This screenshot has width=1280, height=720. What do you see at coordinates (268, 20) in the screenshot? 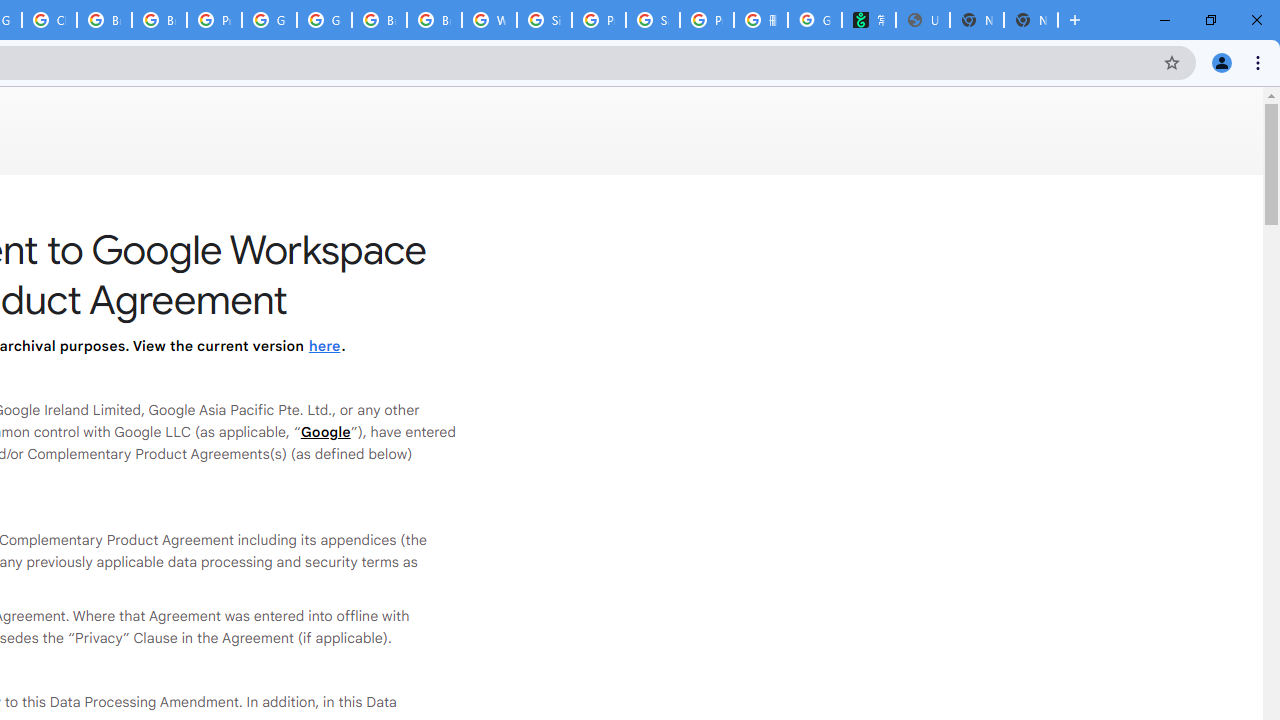
I see `Google Cloud Platform` at bounding box center [268, 20].